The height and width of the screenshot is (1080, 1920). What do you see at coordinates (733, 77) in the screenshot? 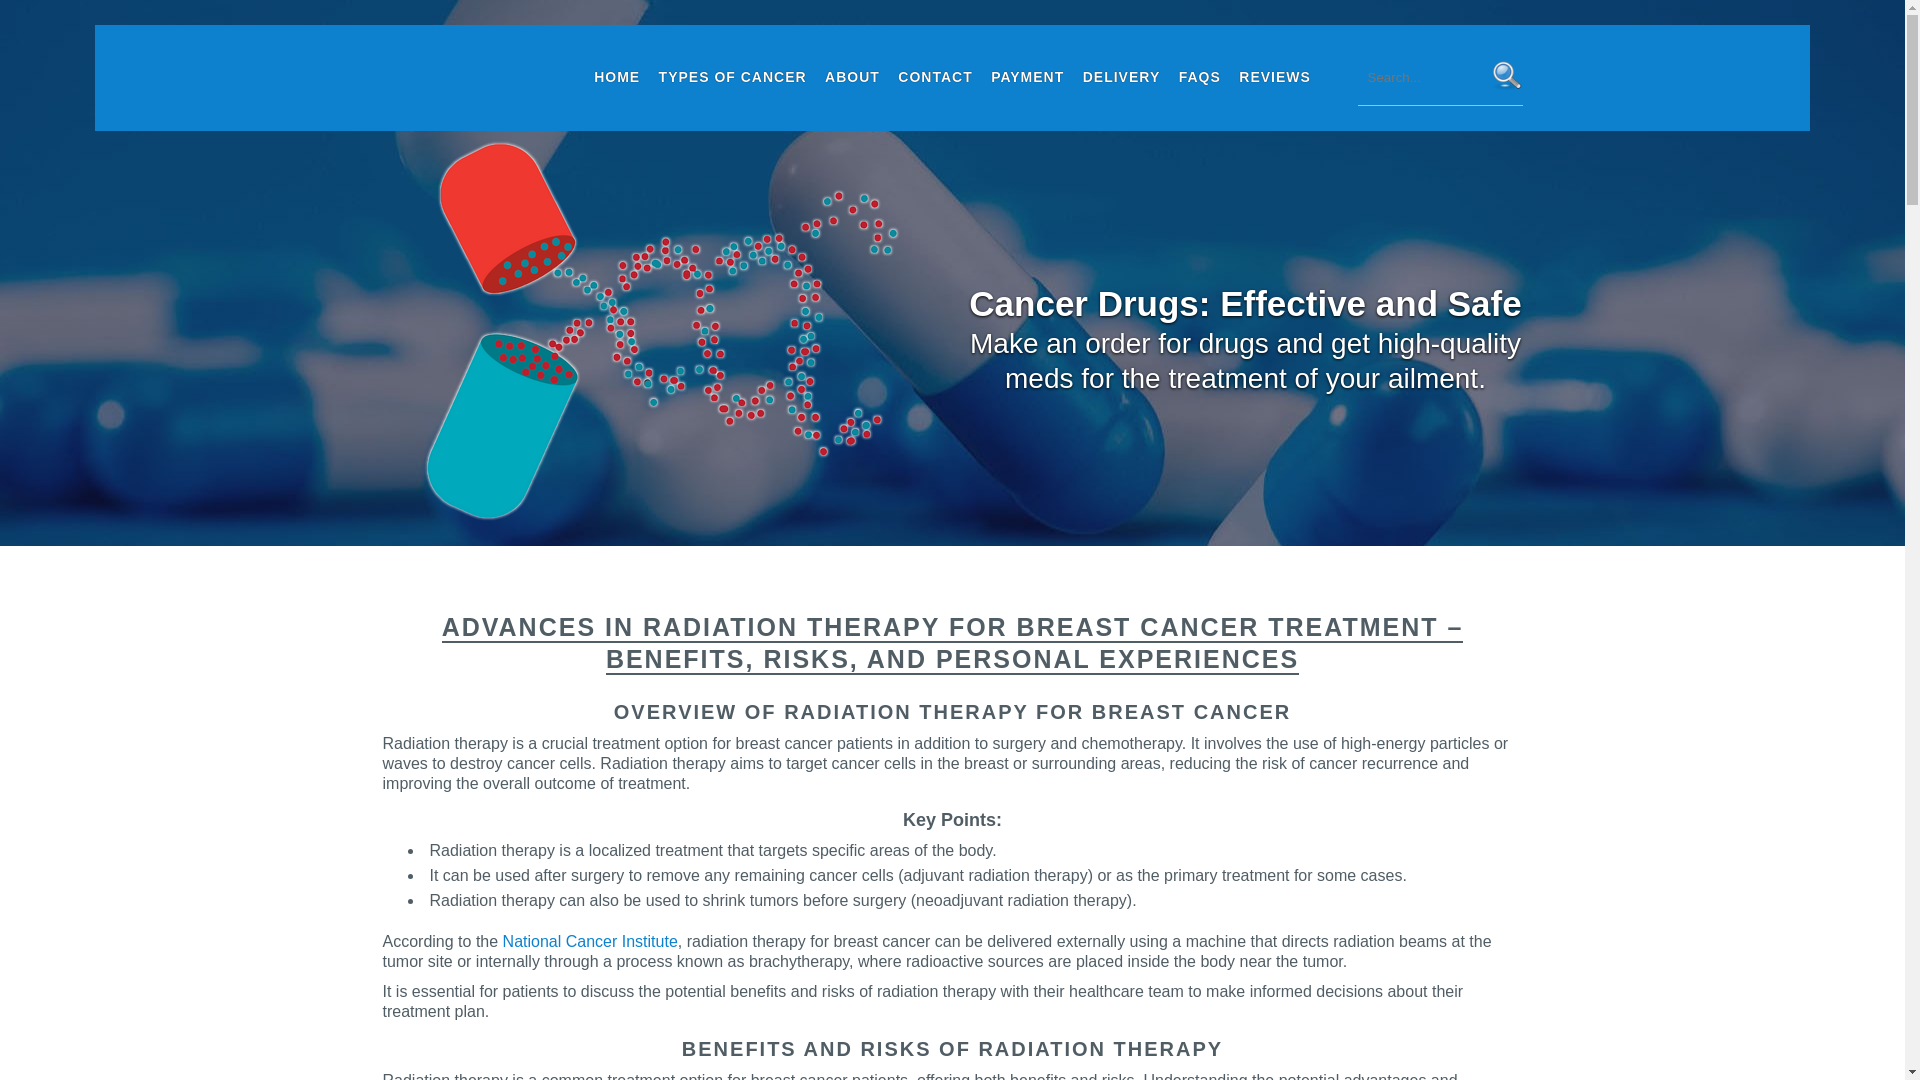
I see `TYPES OF CANCER` at bounding box center [733, 77].